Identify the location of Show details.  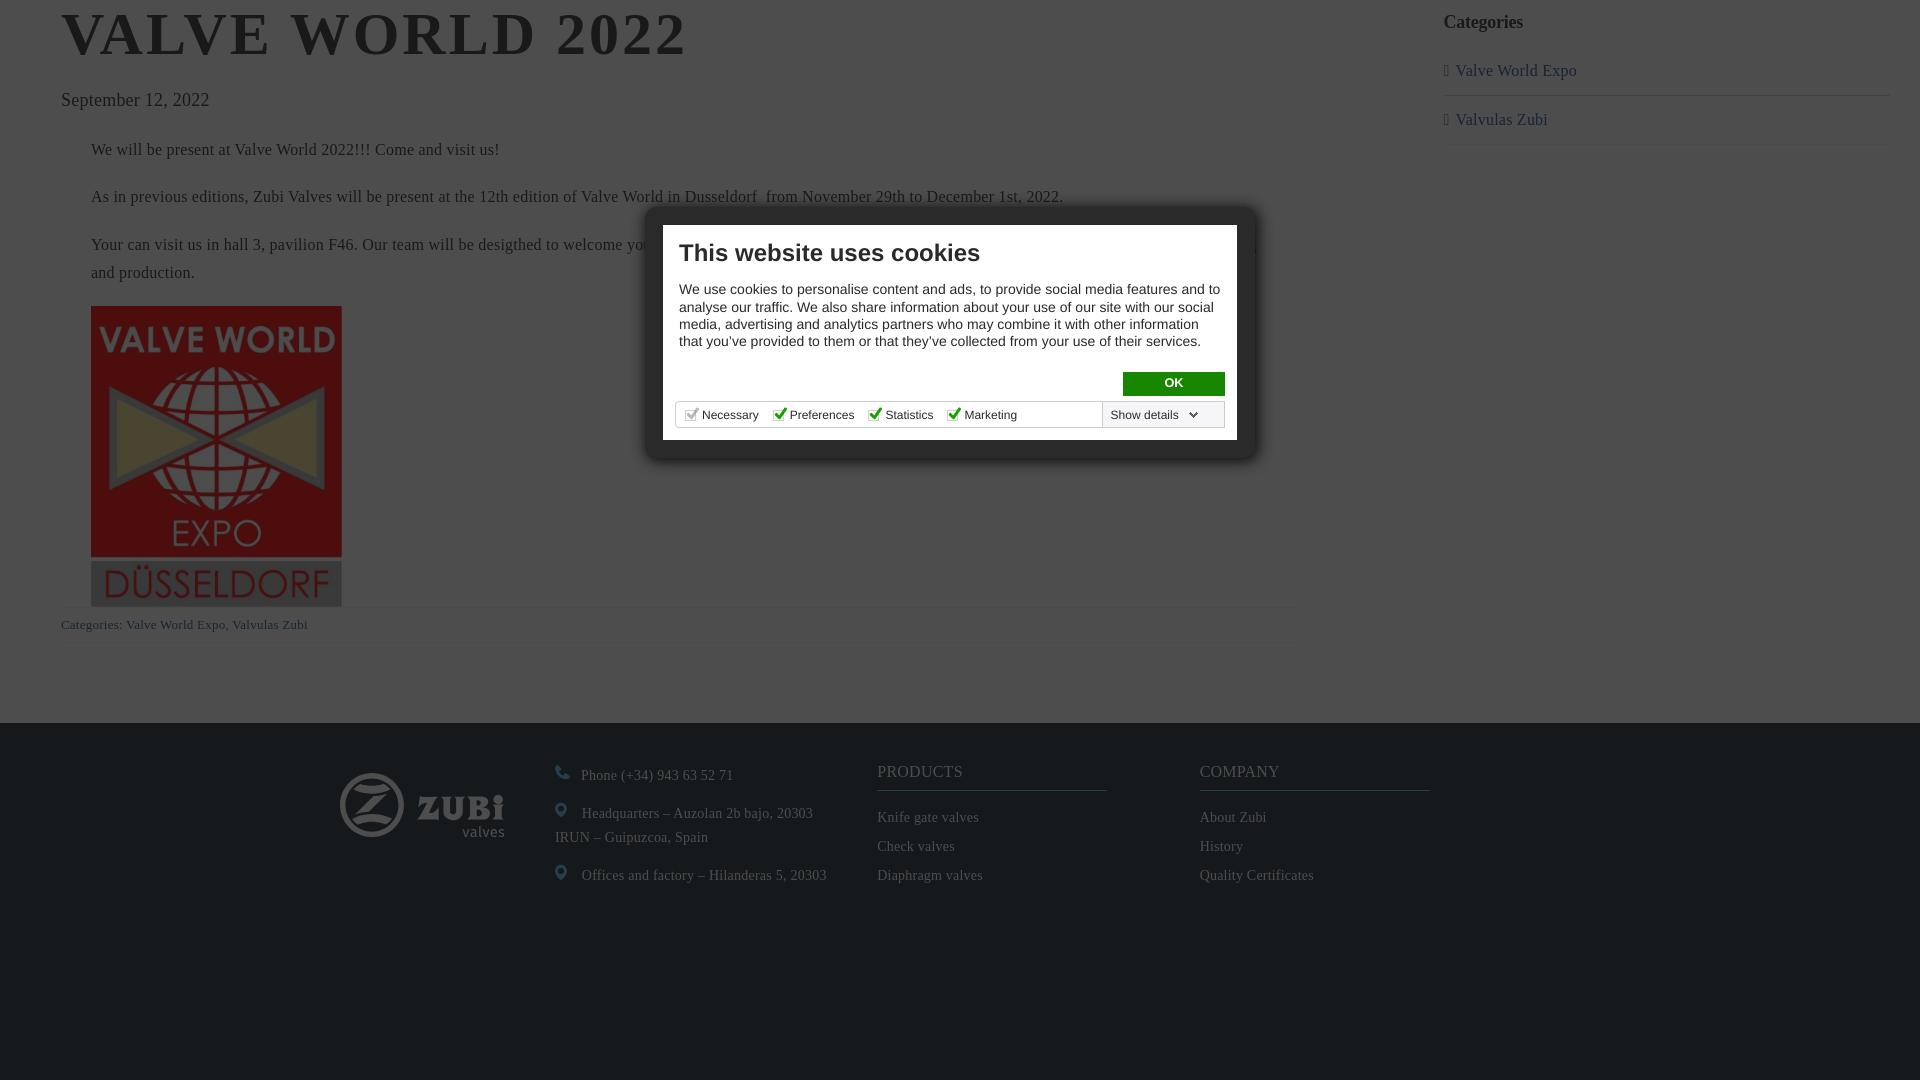
(1155, 222).